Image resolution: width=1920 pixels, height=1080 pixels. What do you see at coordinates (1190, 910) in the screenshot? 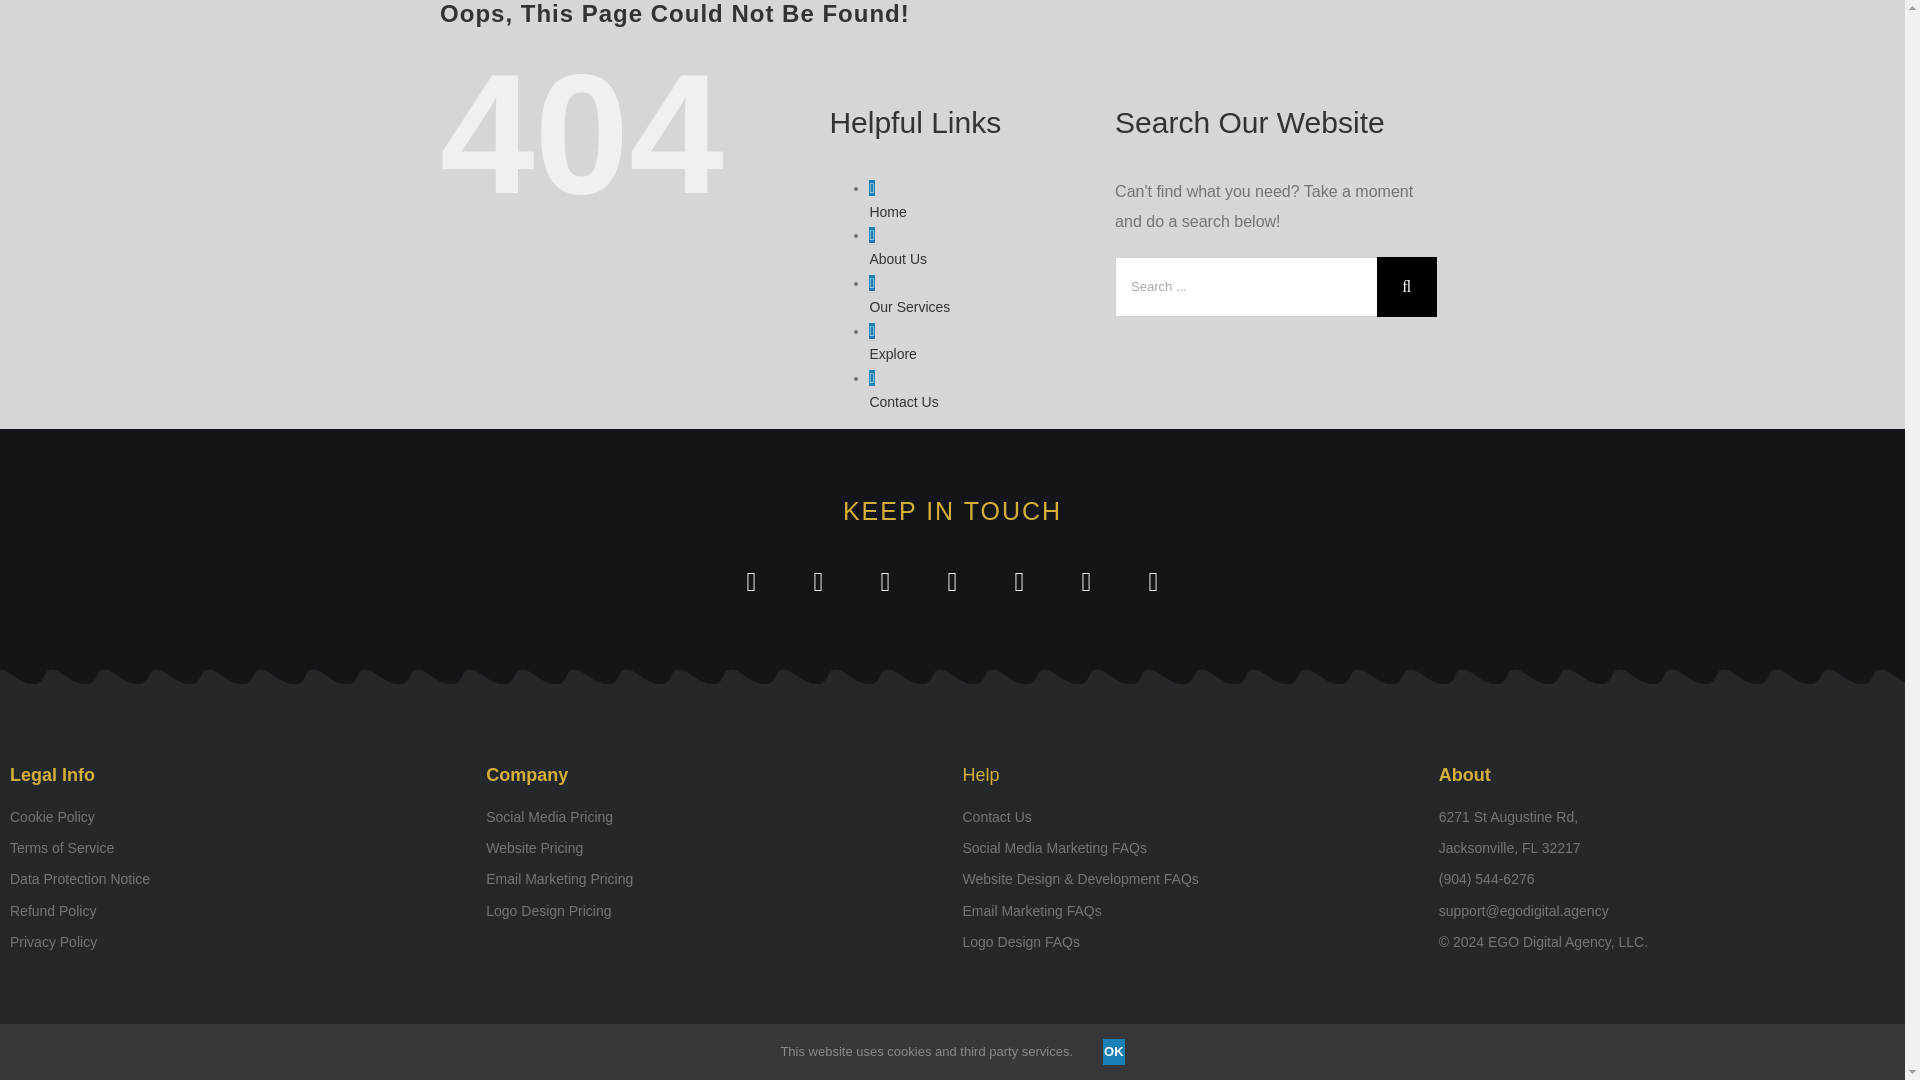
I see `Email Marketing FAQs` at bounding box center [1190, 910].